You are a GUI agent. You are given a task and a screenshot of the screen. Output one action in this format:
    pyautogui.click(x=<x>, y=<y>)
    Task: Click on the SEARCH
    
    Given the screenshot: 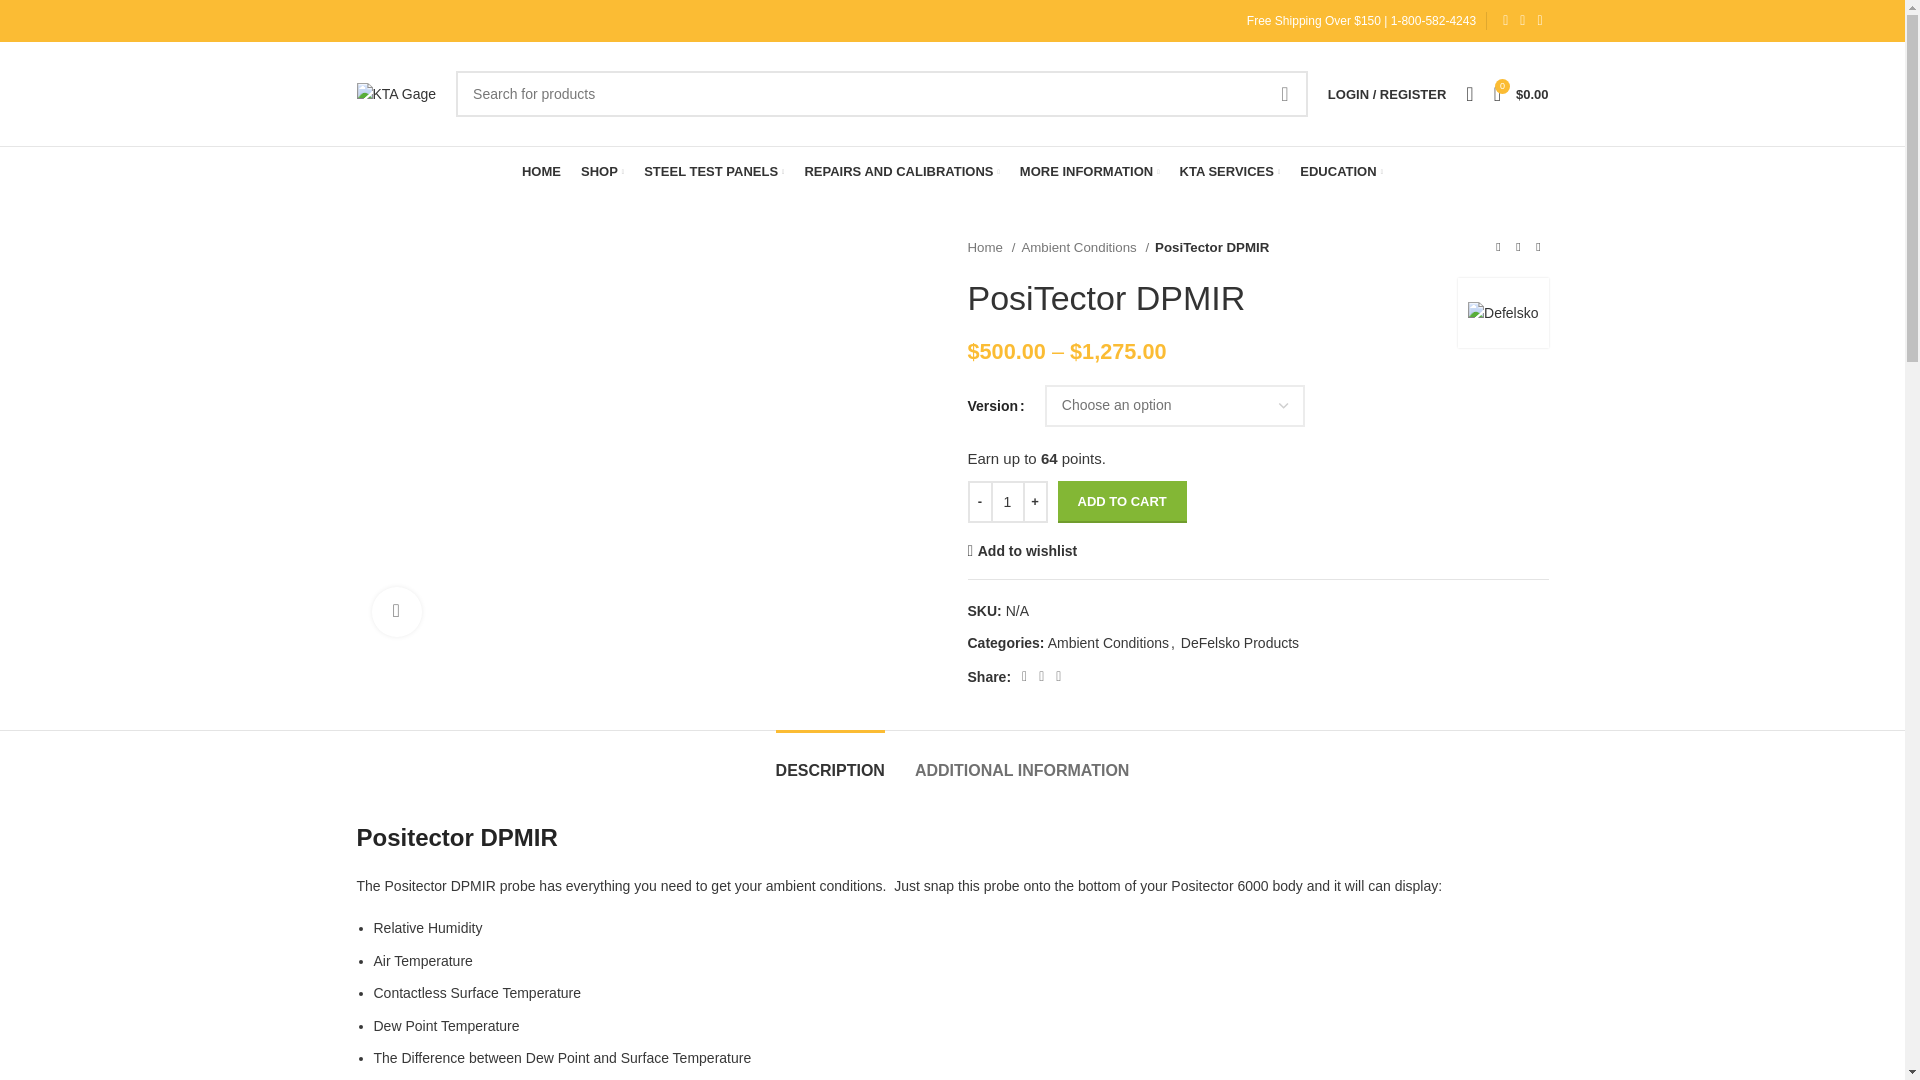 What is the action you would take?
    pyautogui.click(x=1284, y=94)
    